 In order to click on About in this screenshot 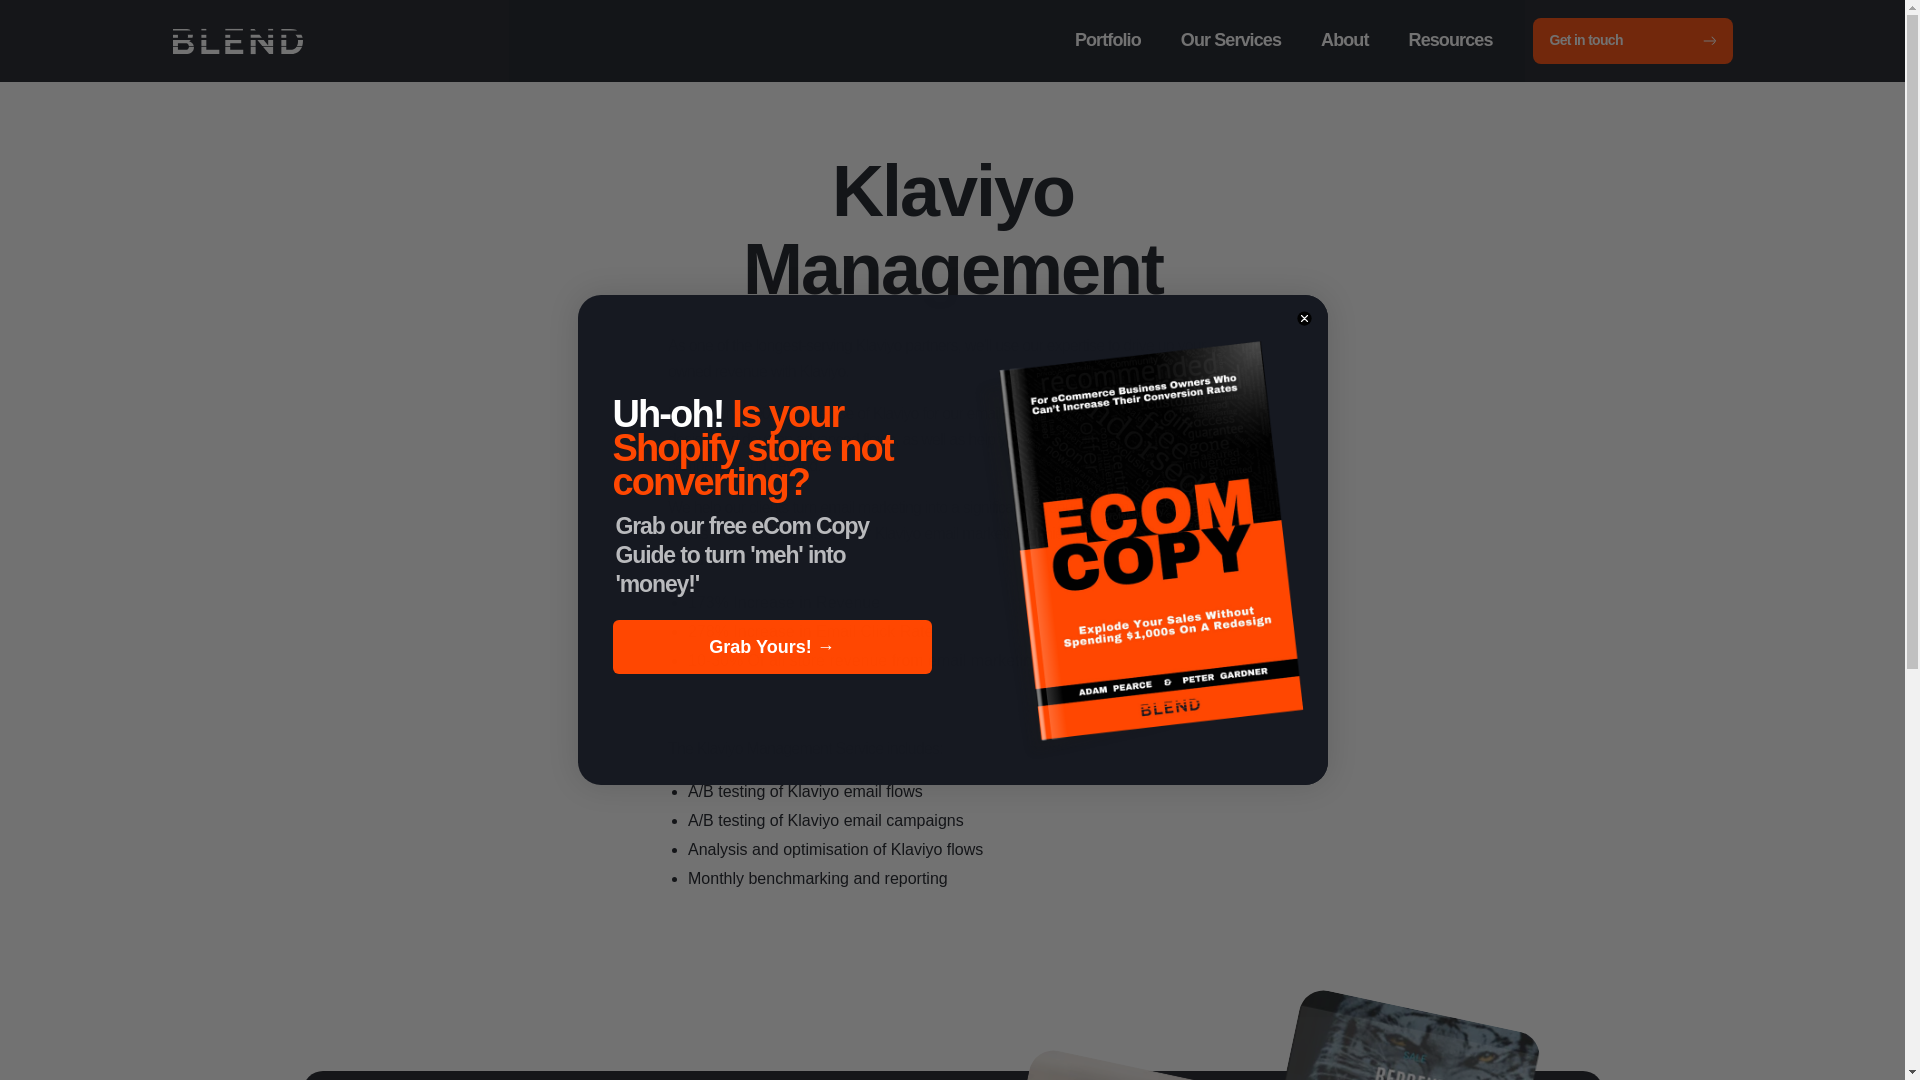, I will do `click(1344, 40)`.